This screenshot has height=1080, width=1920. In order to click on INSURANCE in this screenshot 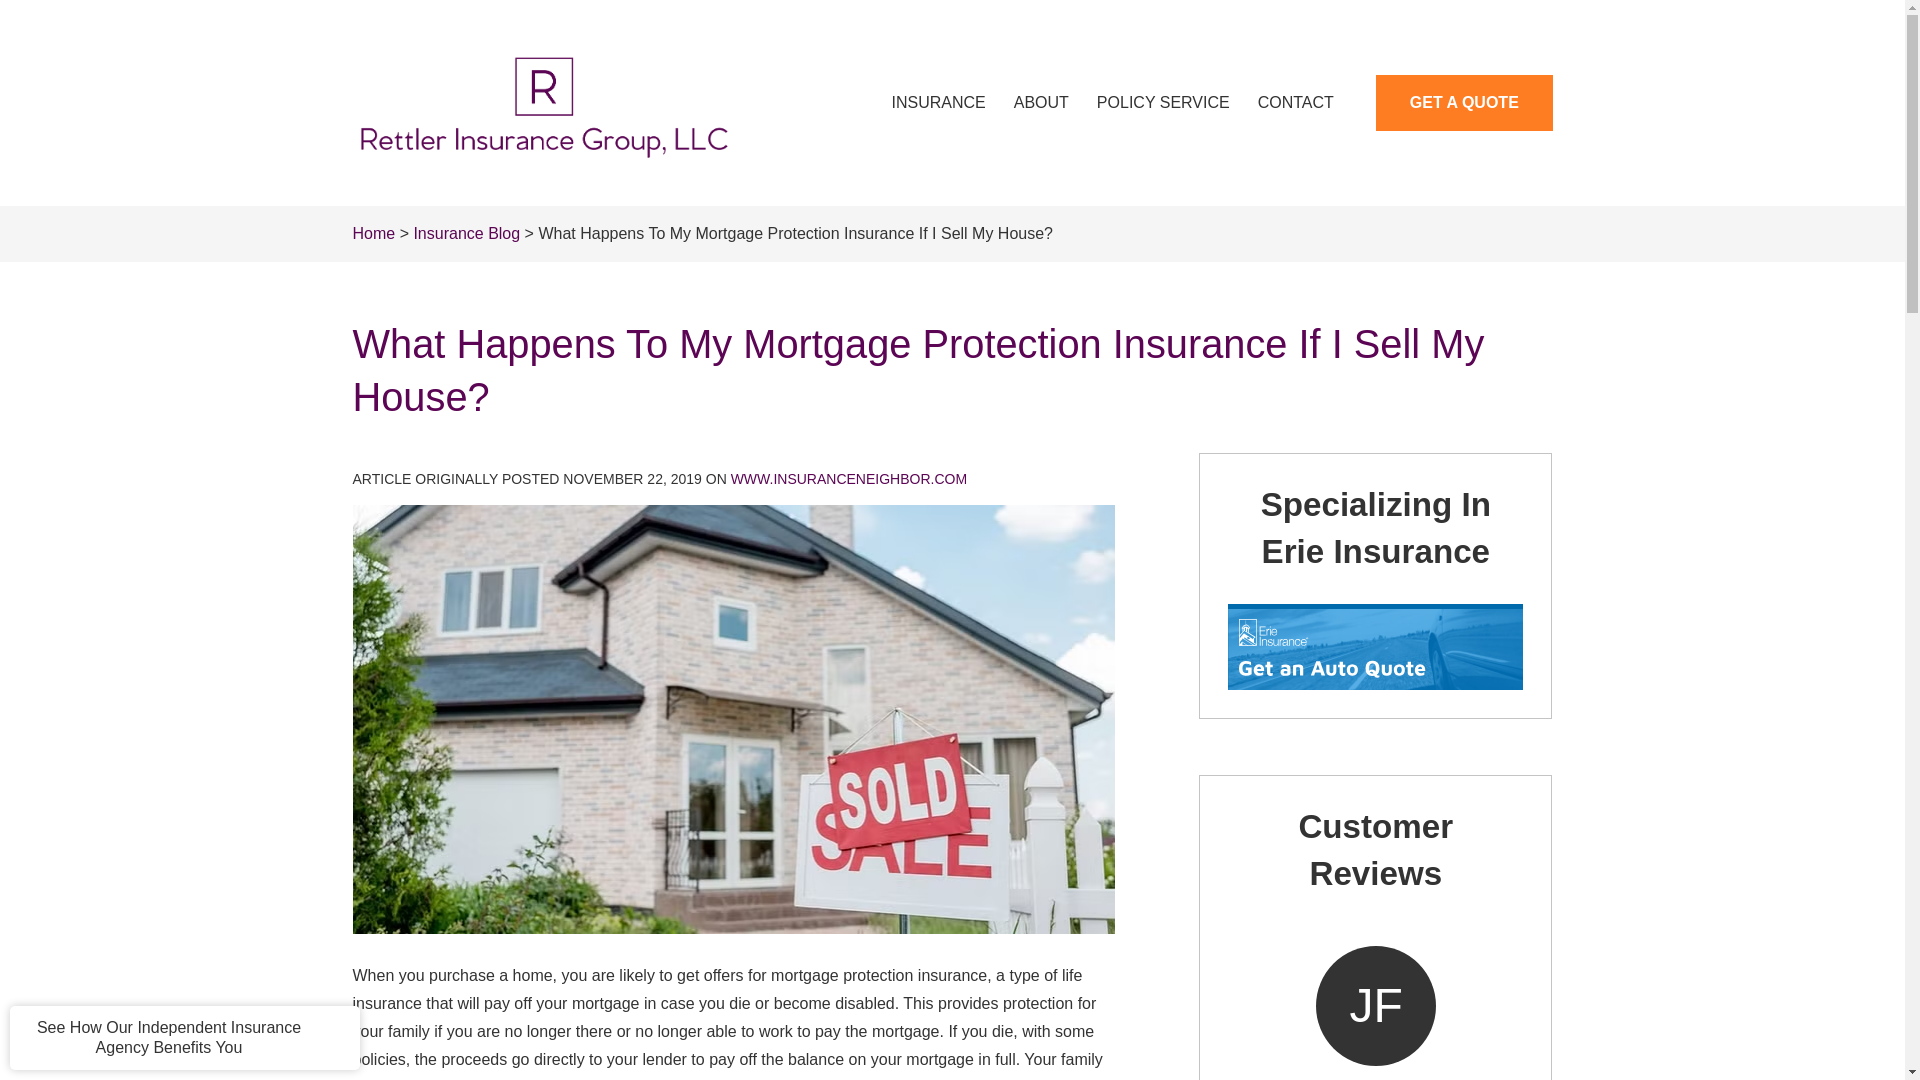, I will do `click(938, 102)`.